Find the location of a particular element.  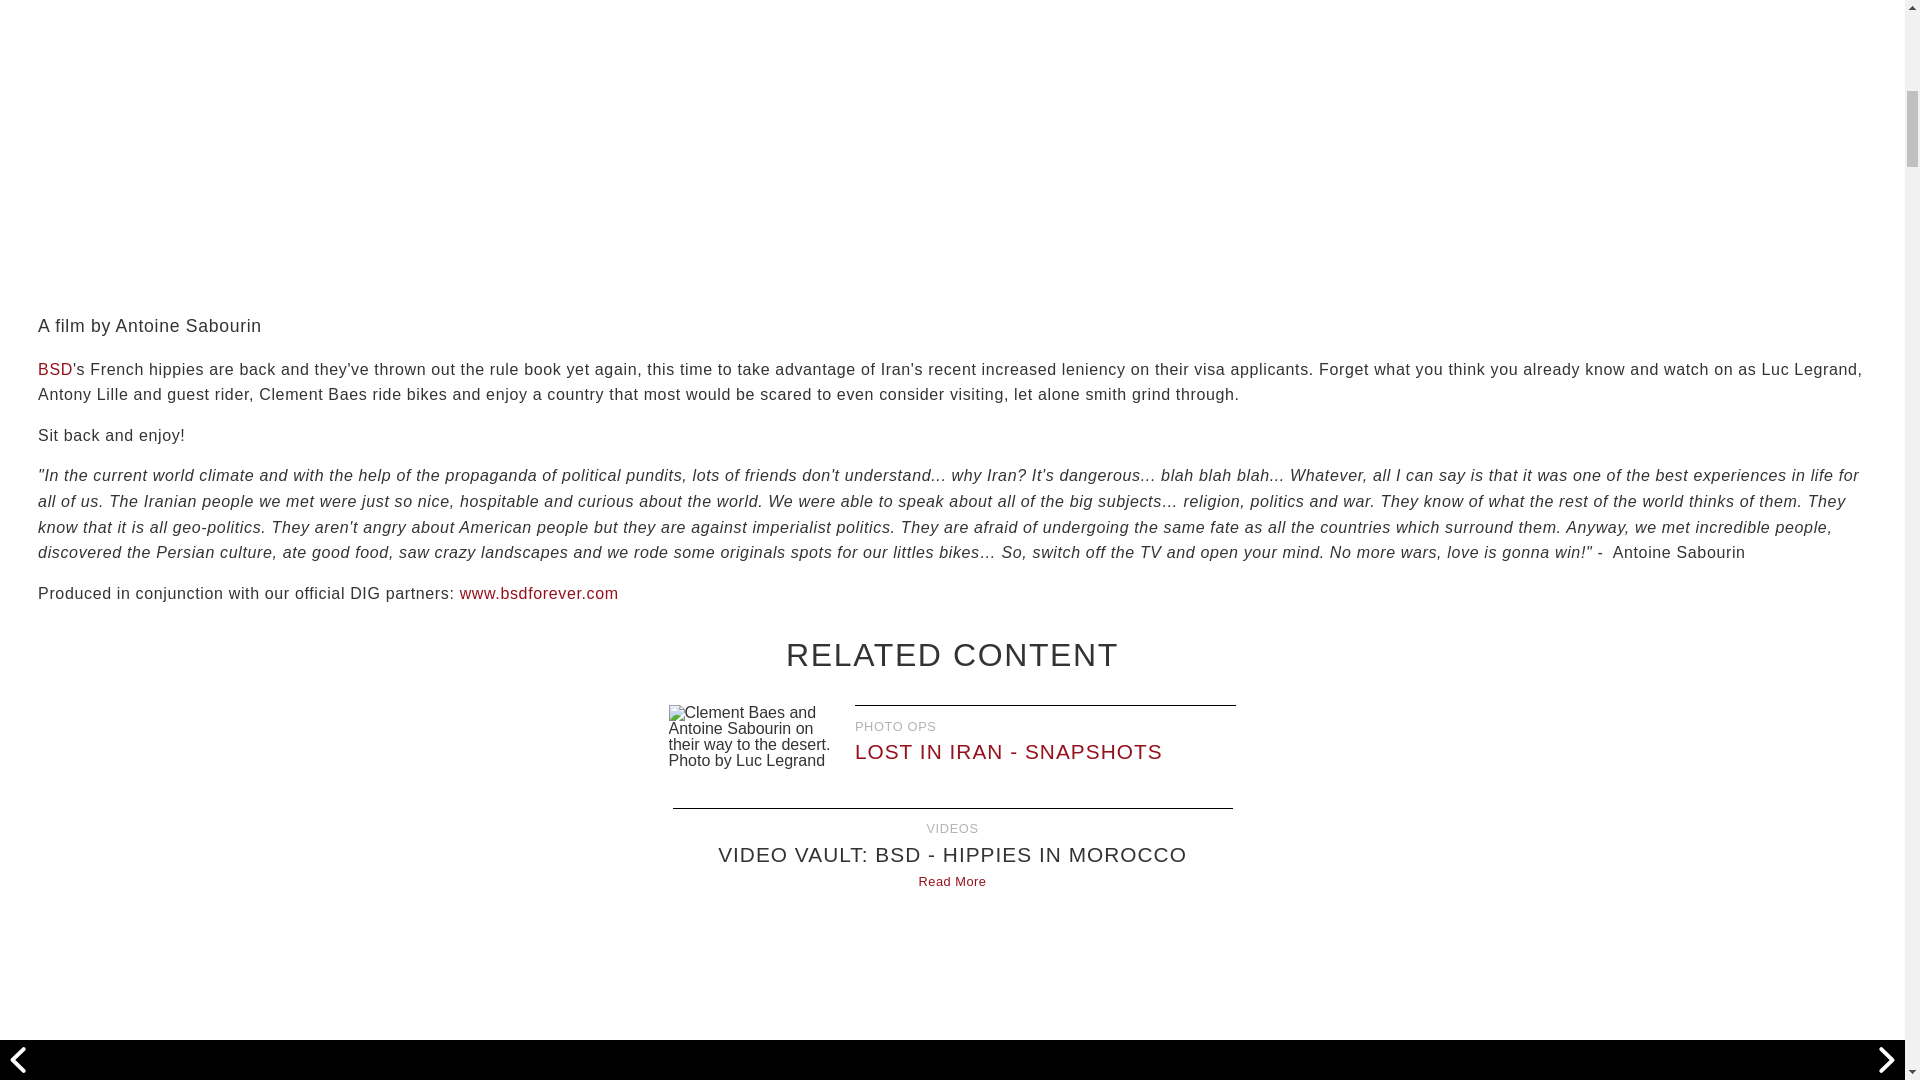

BSD is located at coordinates (55, 369).